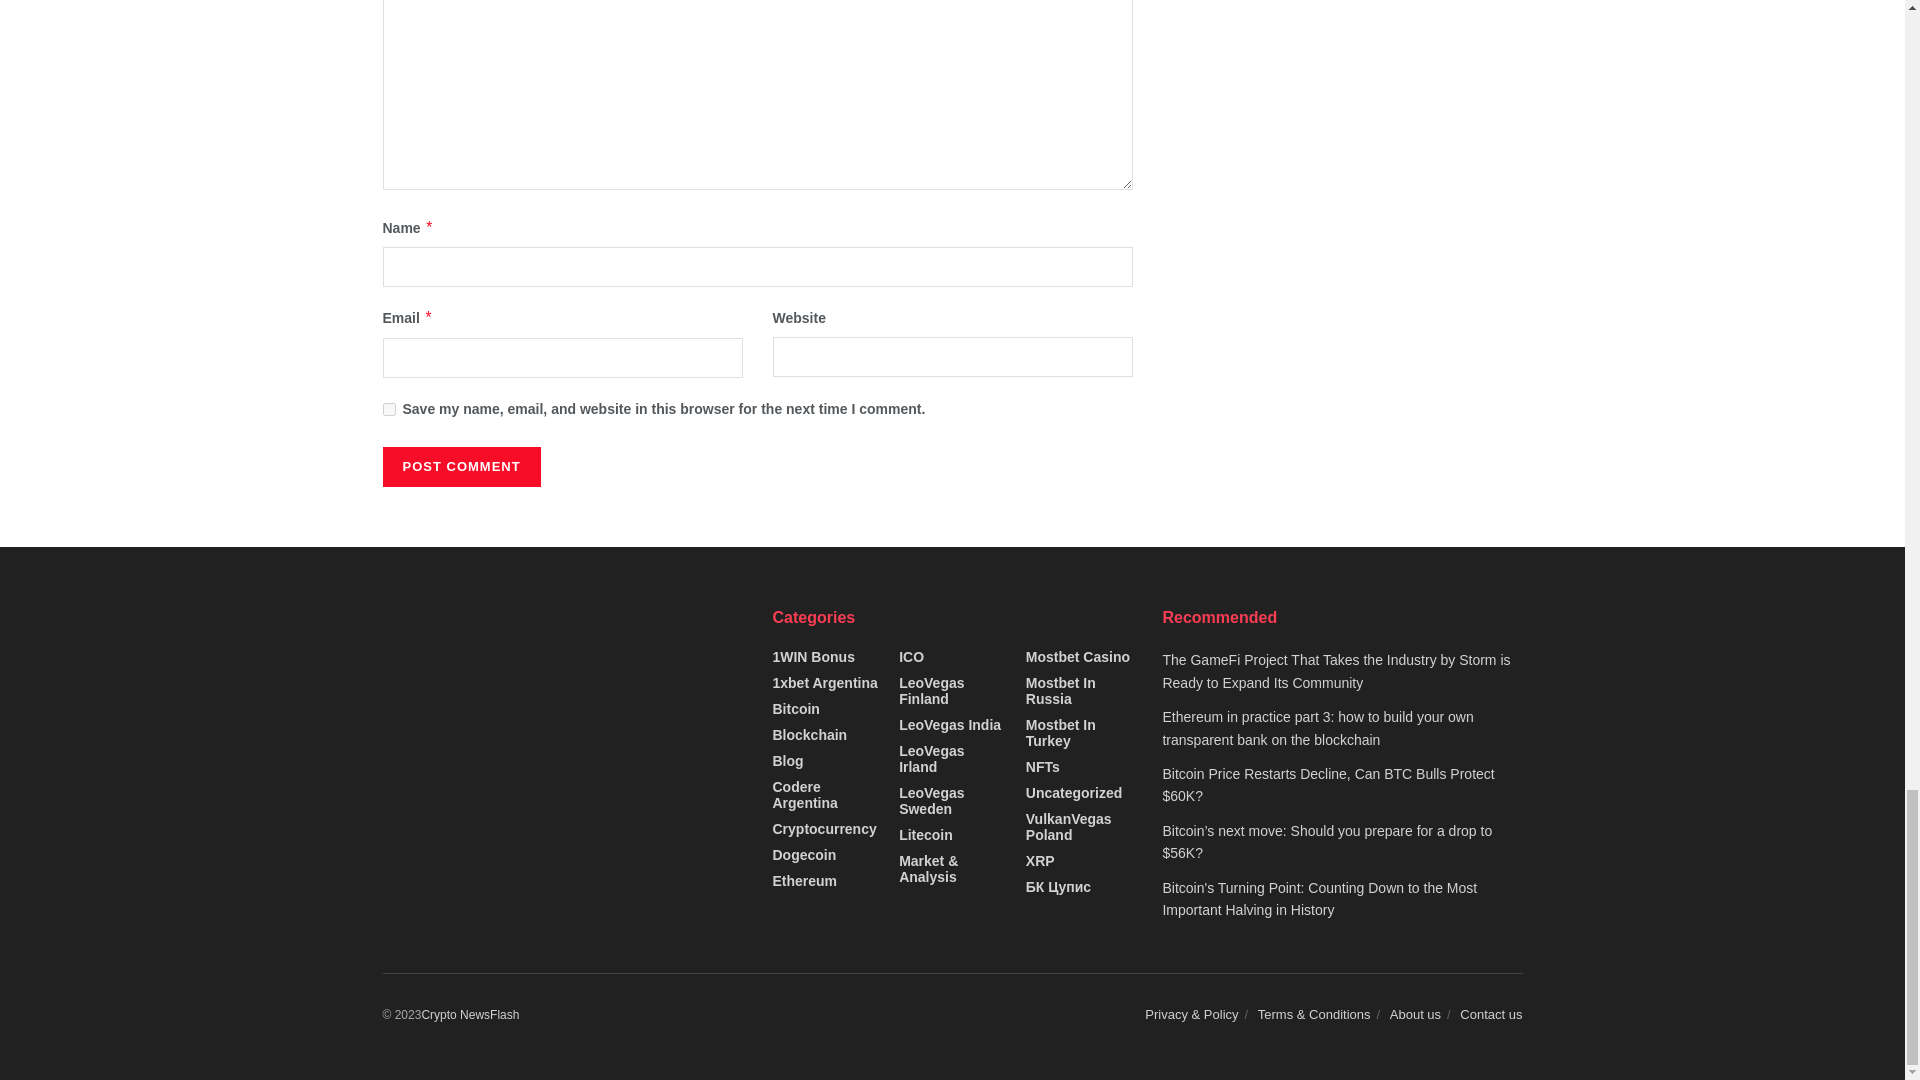 This screenshot has width=1920, height=1080. I want to click on Premium news , so click(469, 1014).